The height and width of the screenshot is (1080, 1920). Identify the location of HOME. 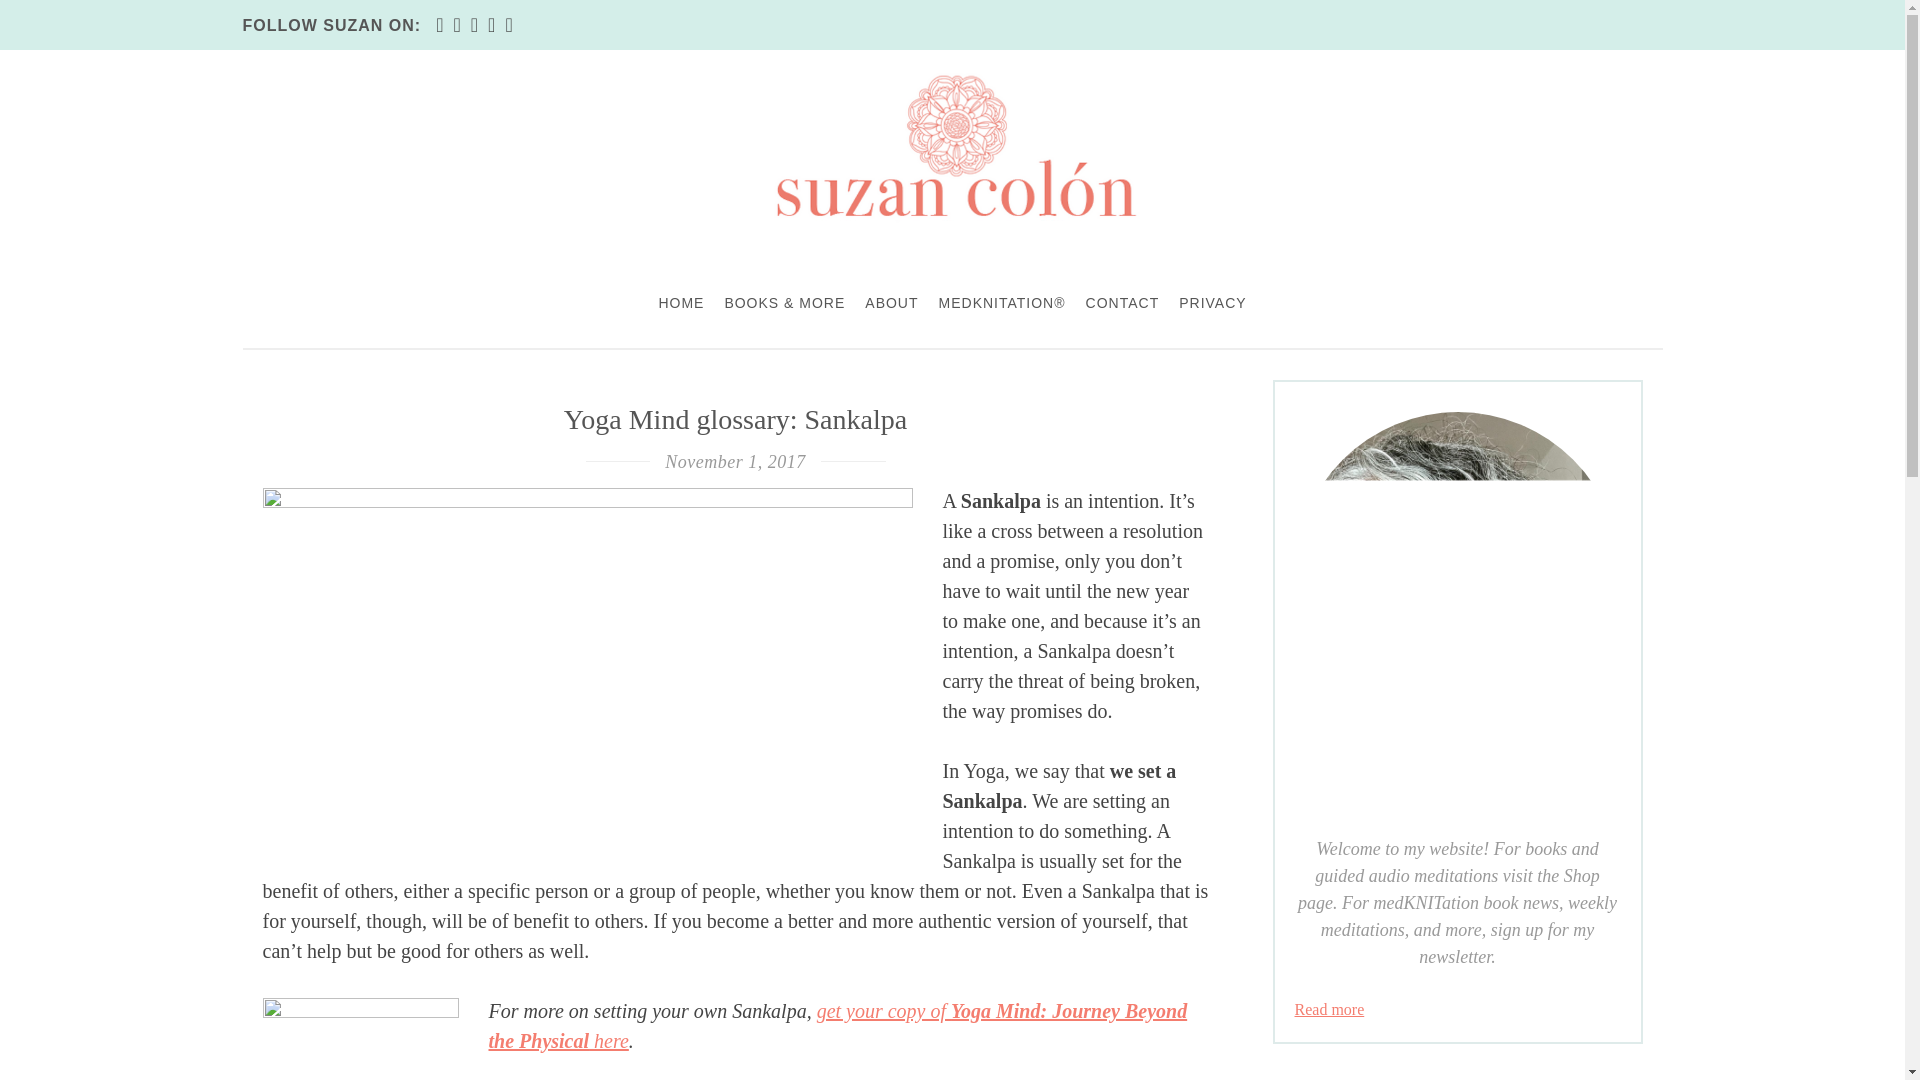
(681, 302).